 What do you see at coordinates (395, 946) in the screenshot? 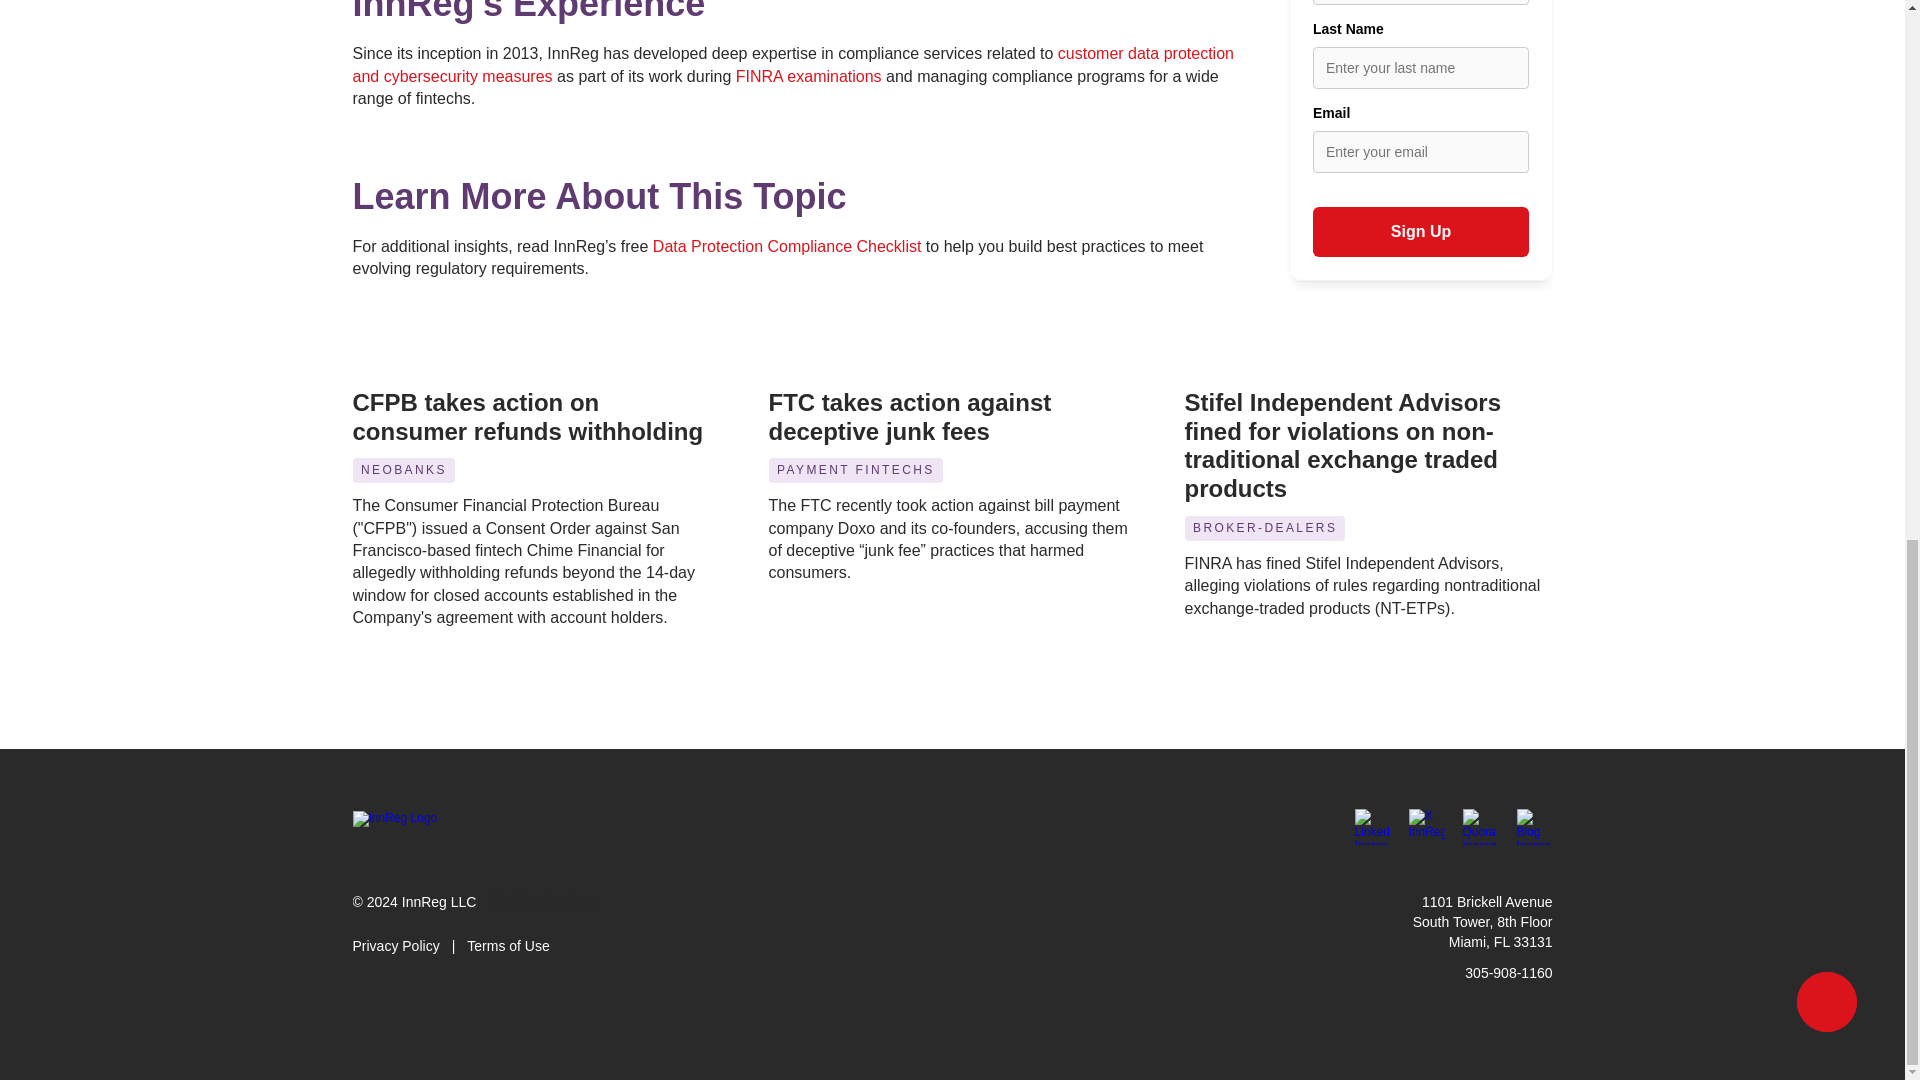
I see `Privacy Policy` at bounding box center [395, 946].